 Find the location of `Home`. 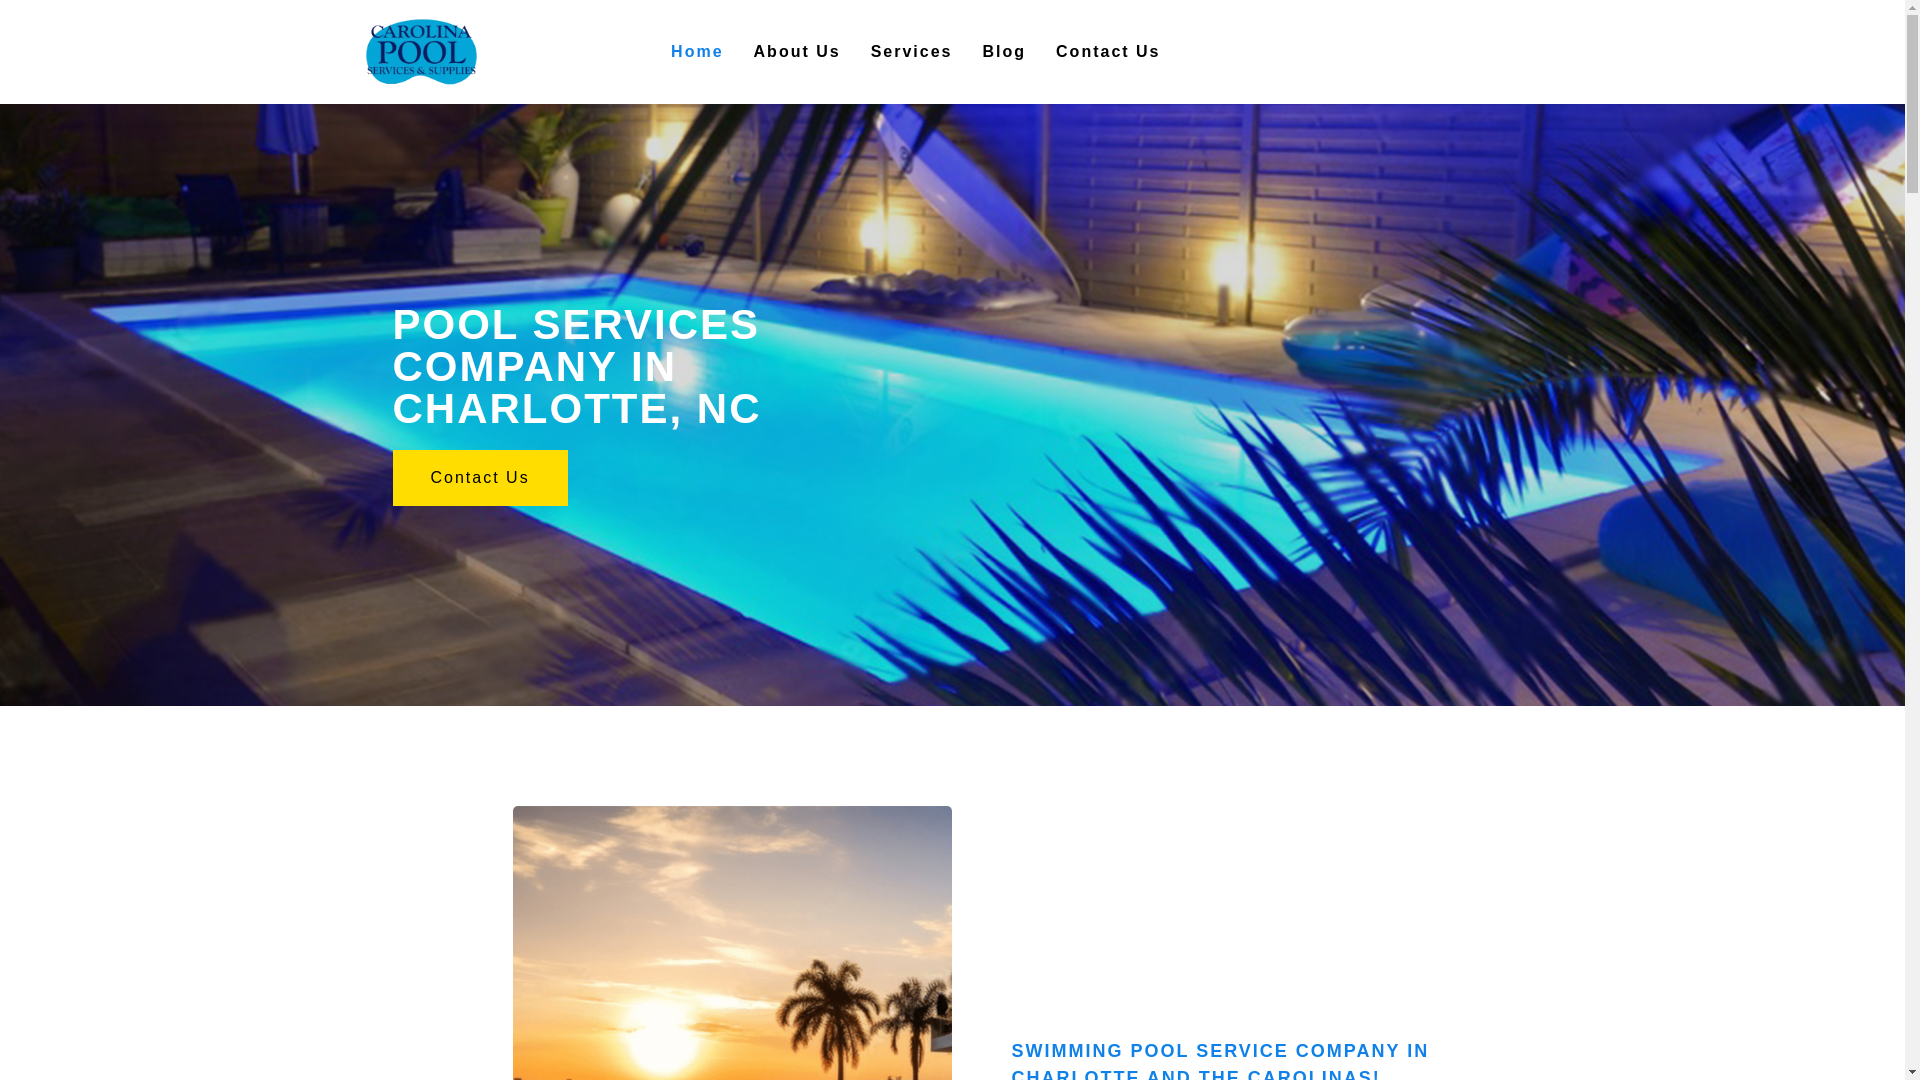

Home is located at coordinates (696, 52).